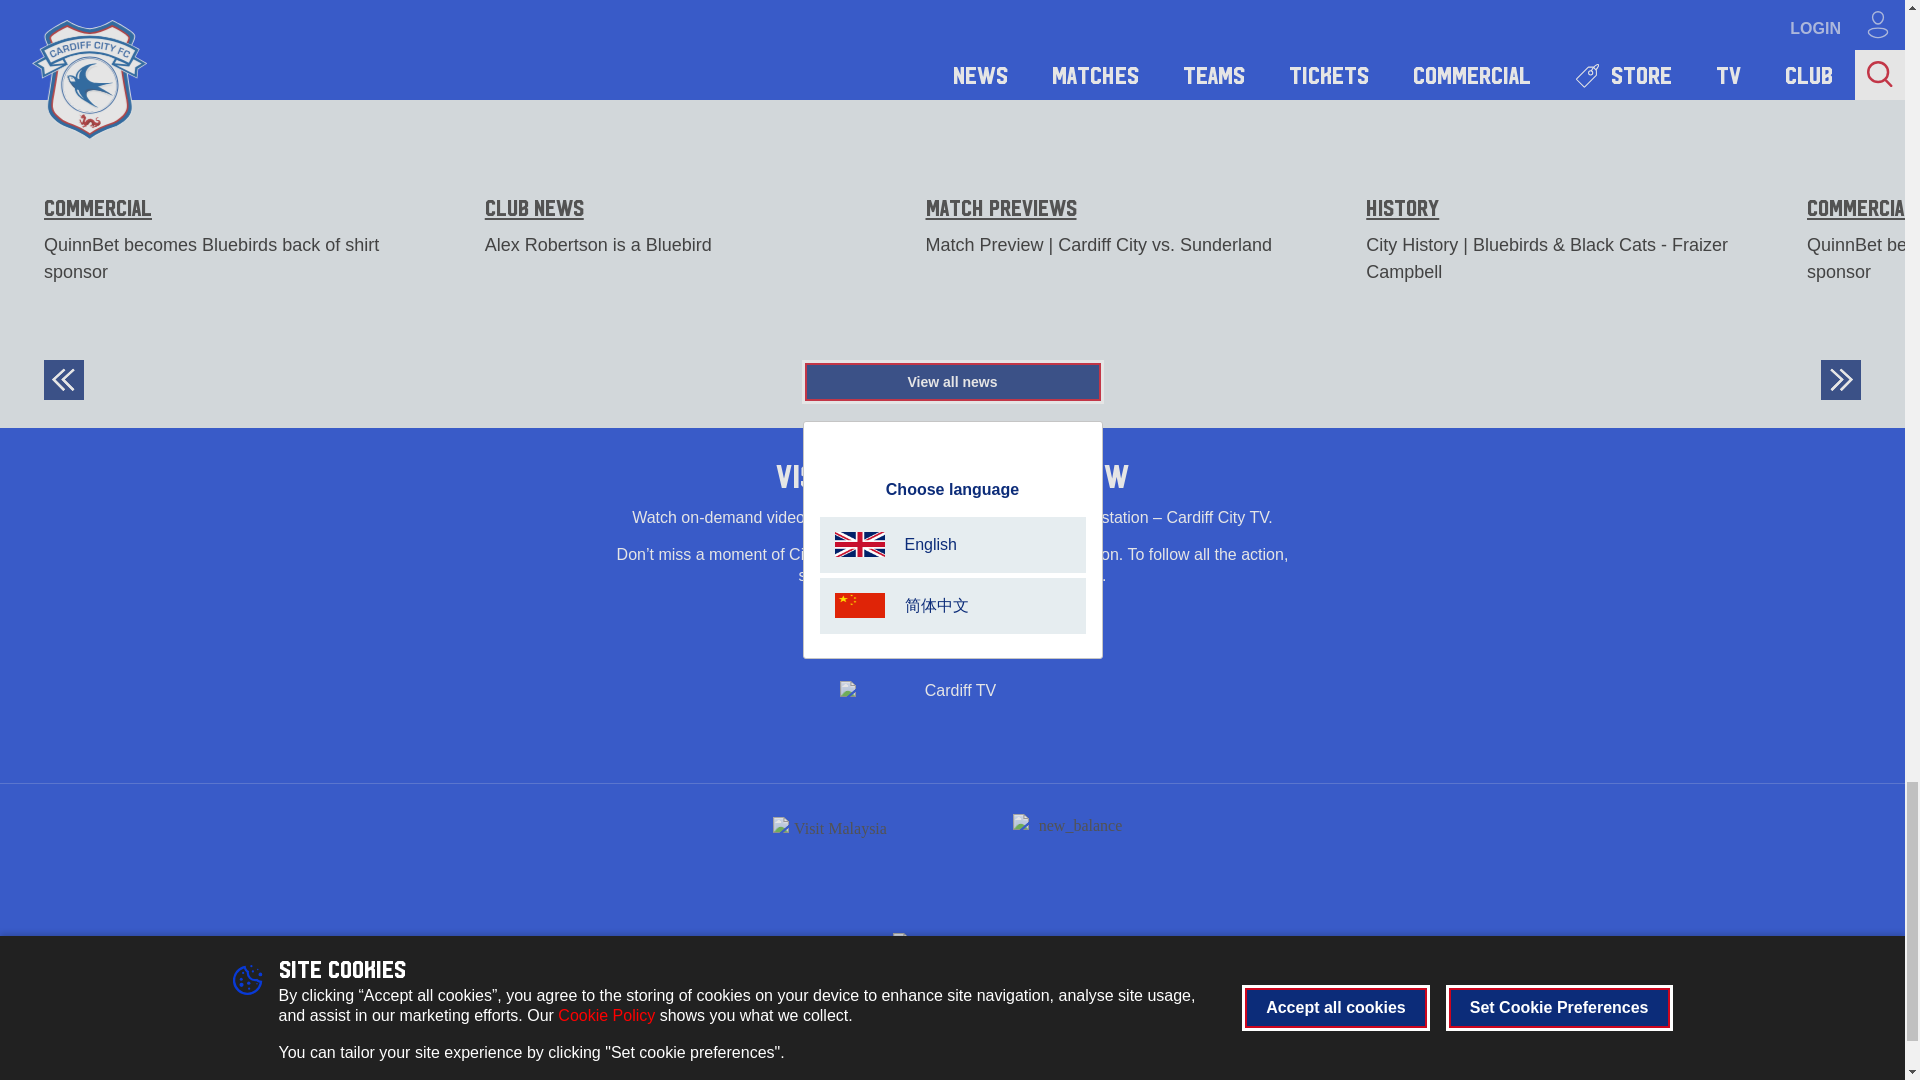 This screenshot has height=1080, width=1920. Describe the element at coordinates (1072, 851) in the screenshot. I see `New Balance` at that location.